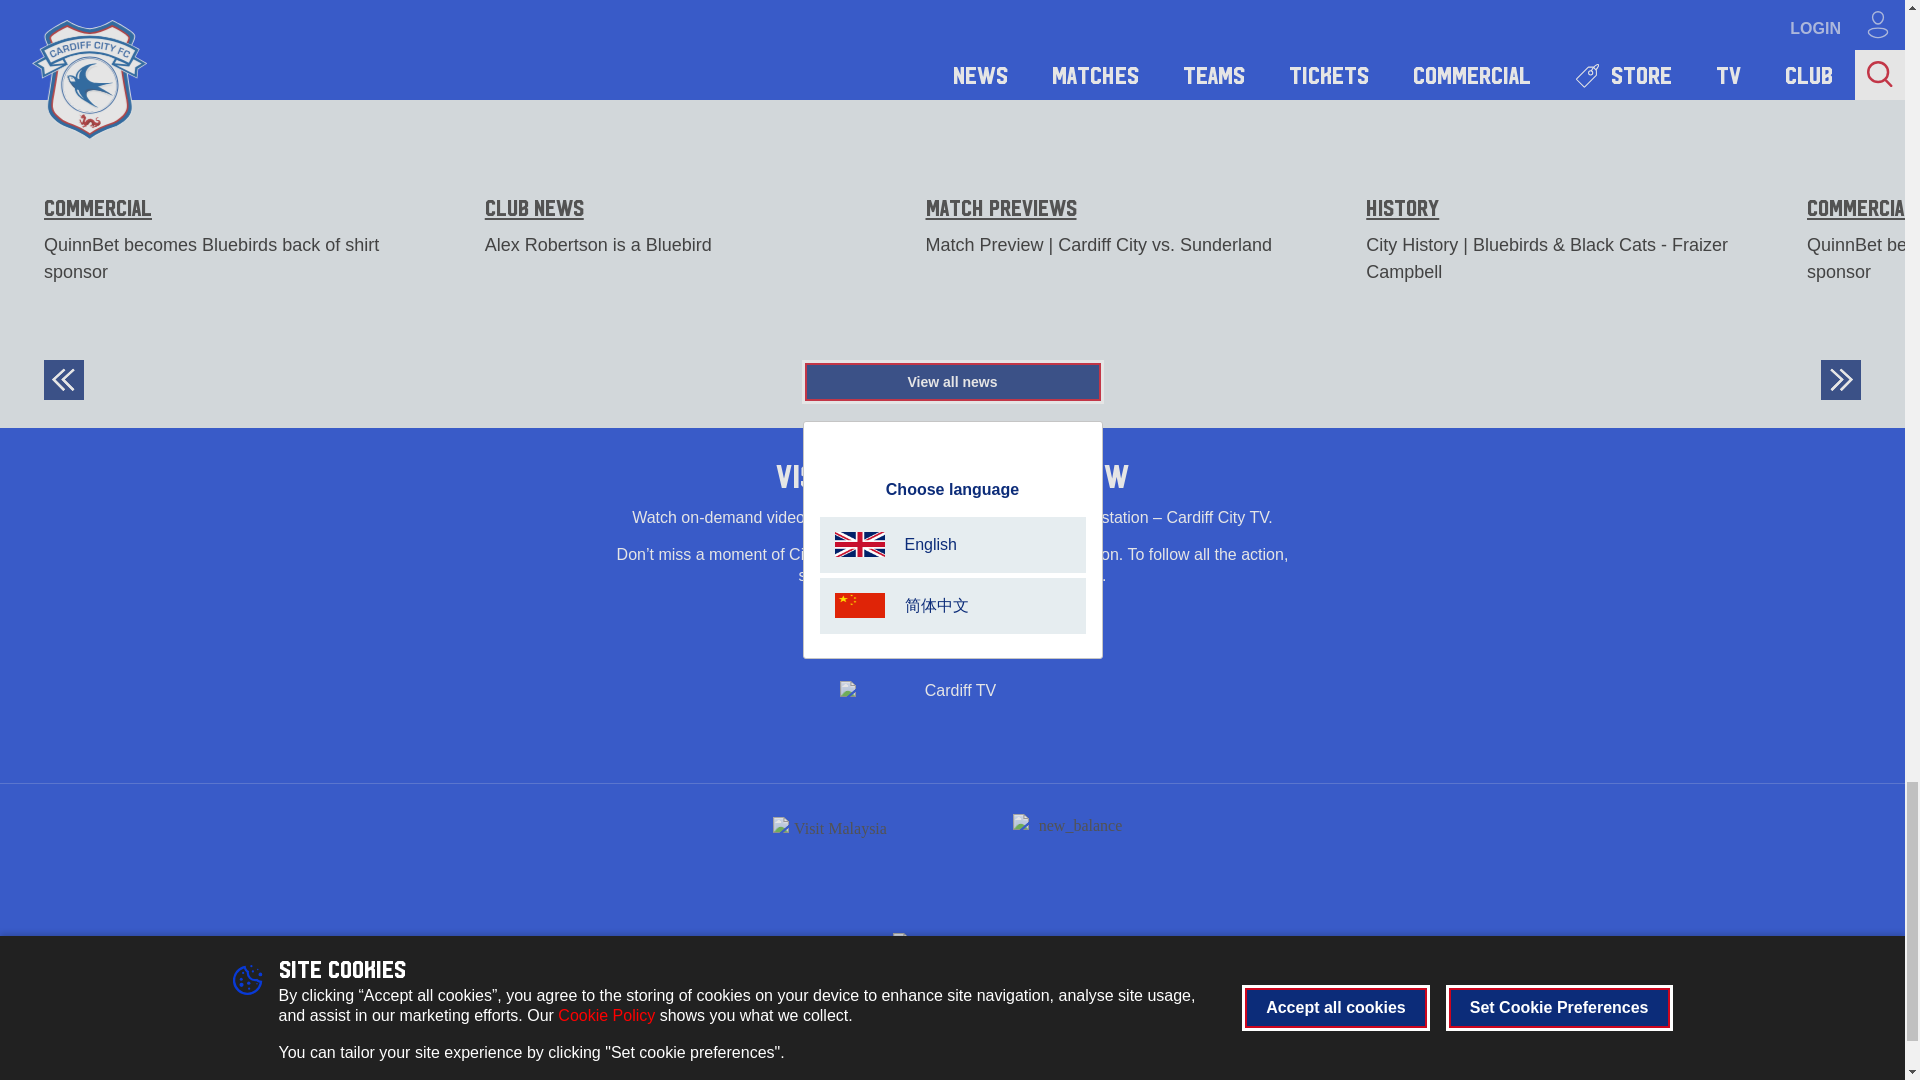 This screenshot has height=1080, width=1920. Describe the element at coordinates (1072, 851) in the screenshot. I see `New Balance` at that location.